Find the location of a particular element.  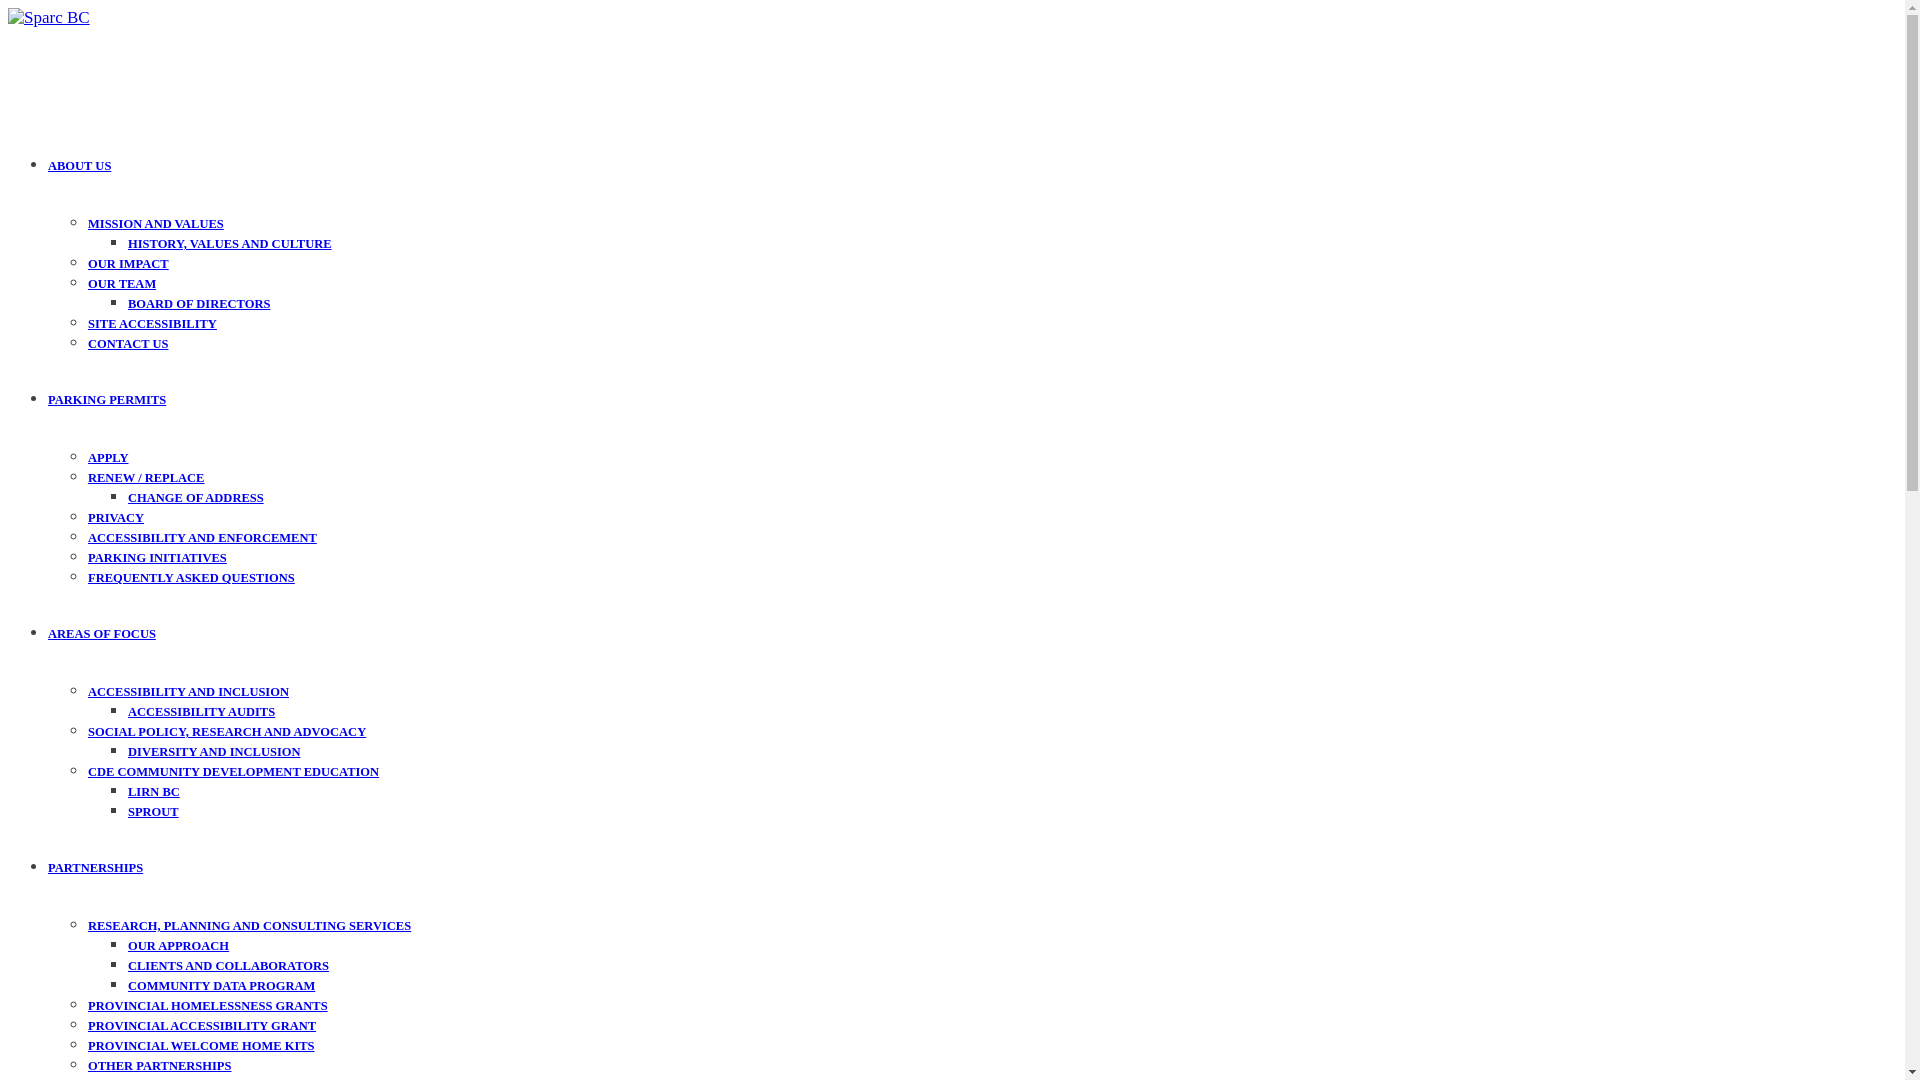

FREQUENTLY ASKED QUESTIONS is located at coordinates (192, 578).